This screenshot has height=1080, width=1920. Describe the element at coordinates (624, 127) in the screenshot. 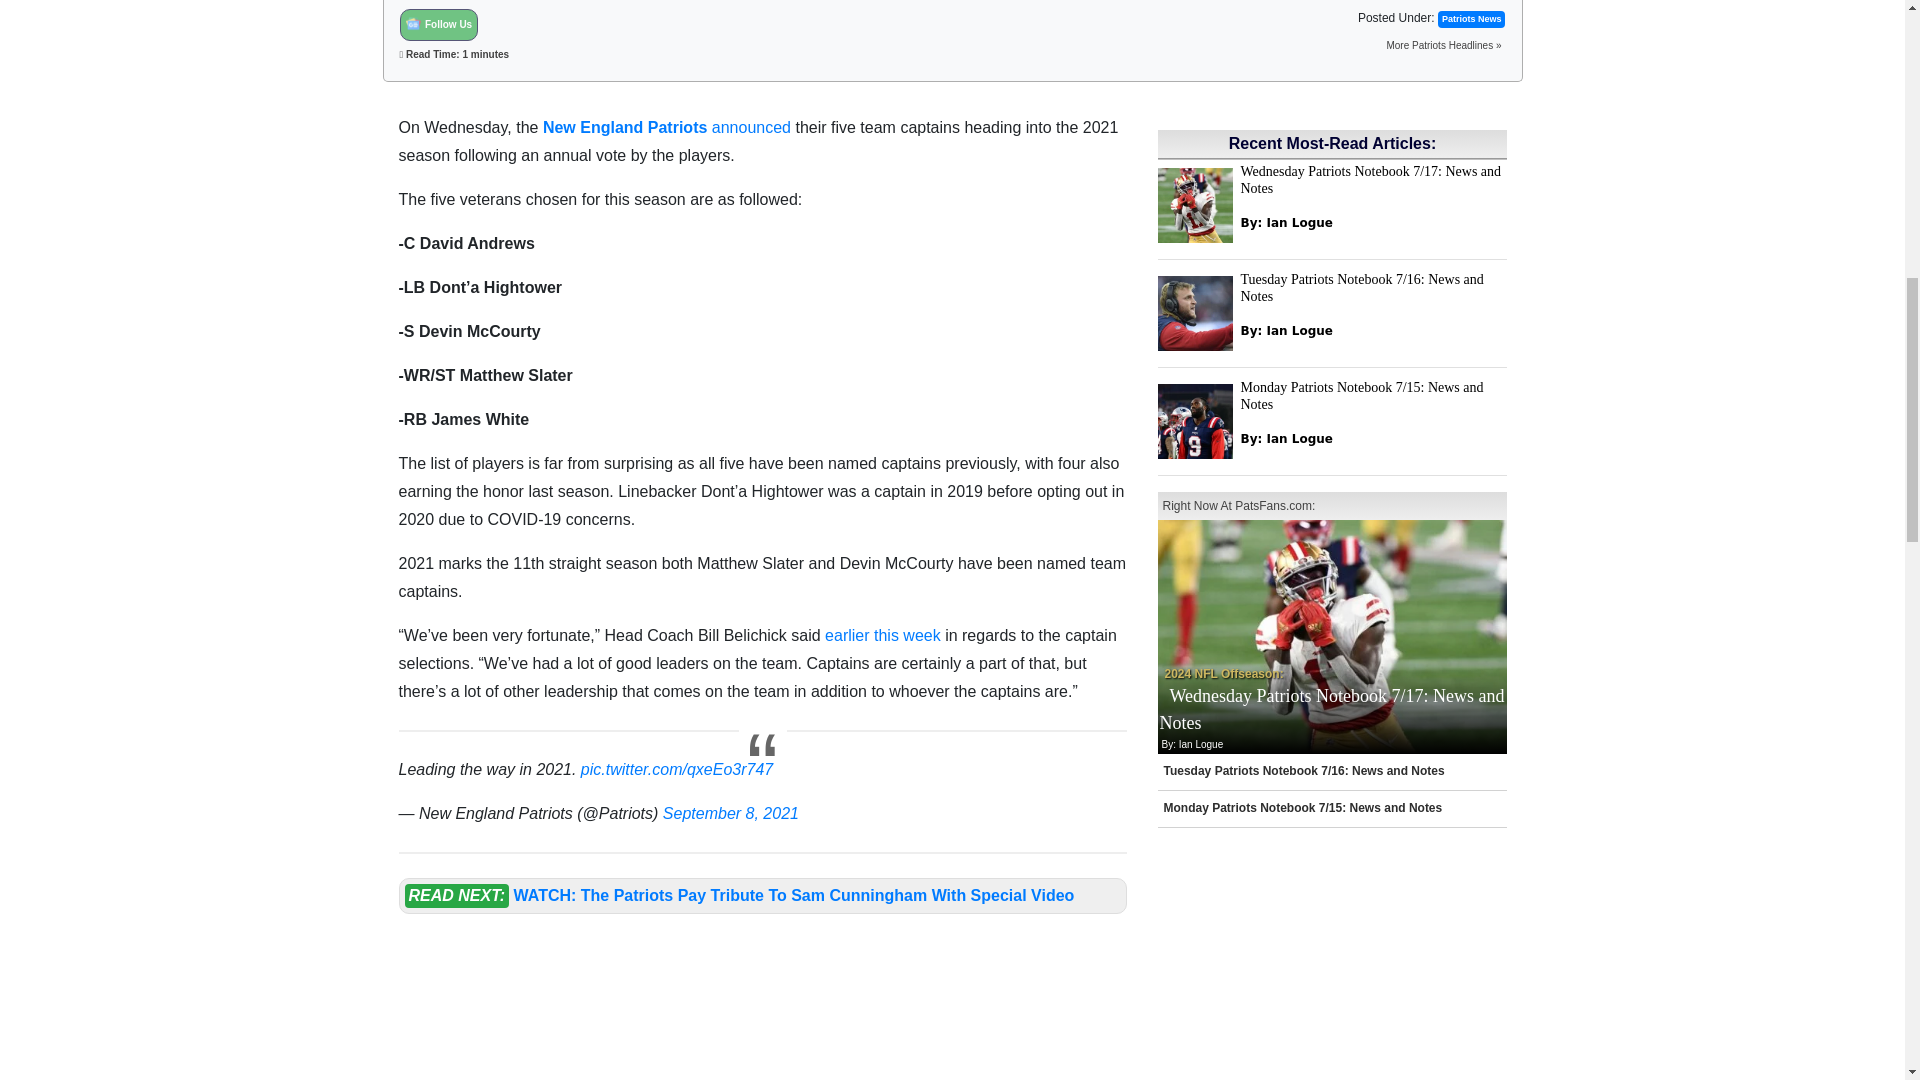

I see `New England Patriots at PatsFans.com` at that location.